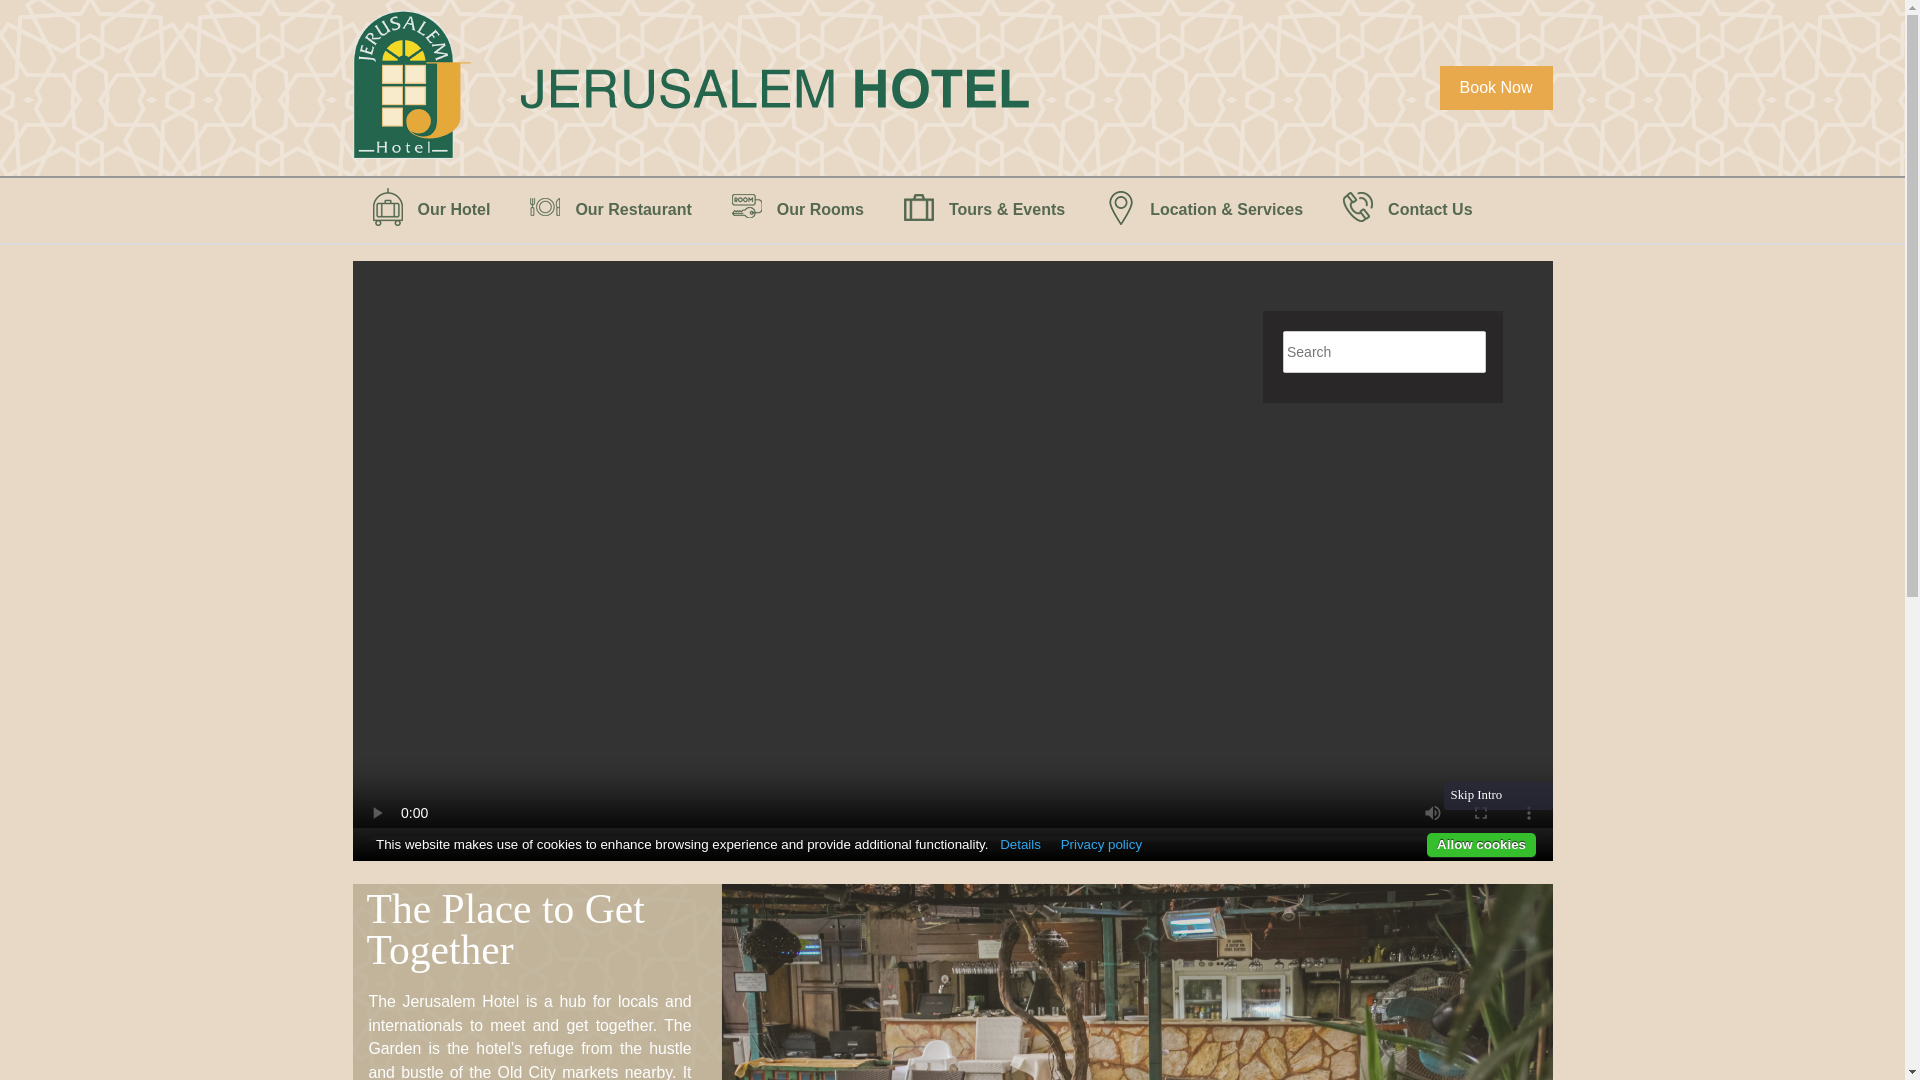  Describe the element at coordinates (702, 88) in the screenshot. I see `Home` at that location.